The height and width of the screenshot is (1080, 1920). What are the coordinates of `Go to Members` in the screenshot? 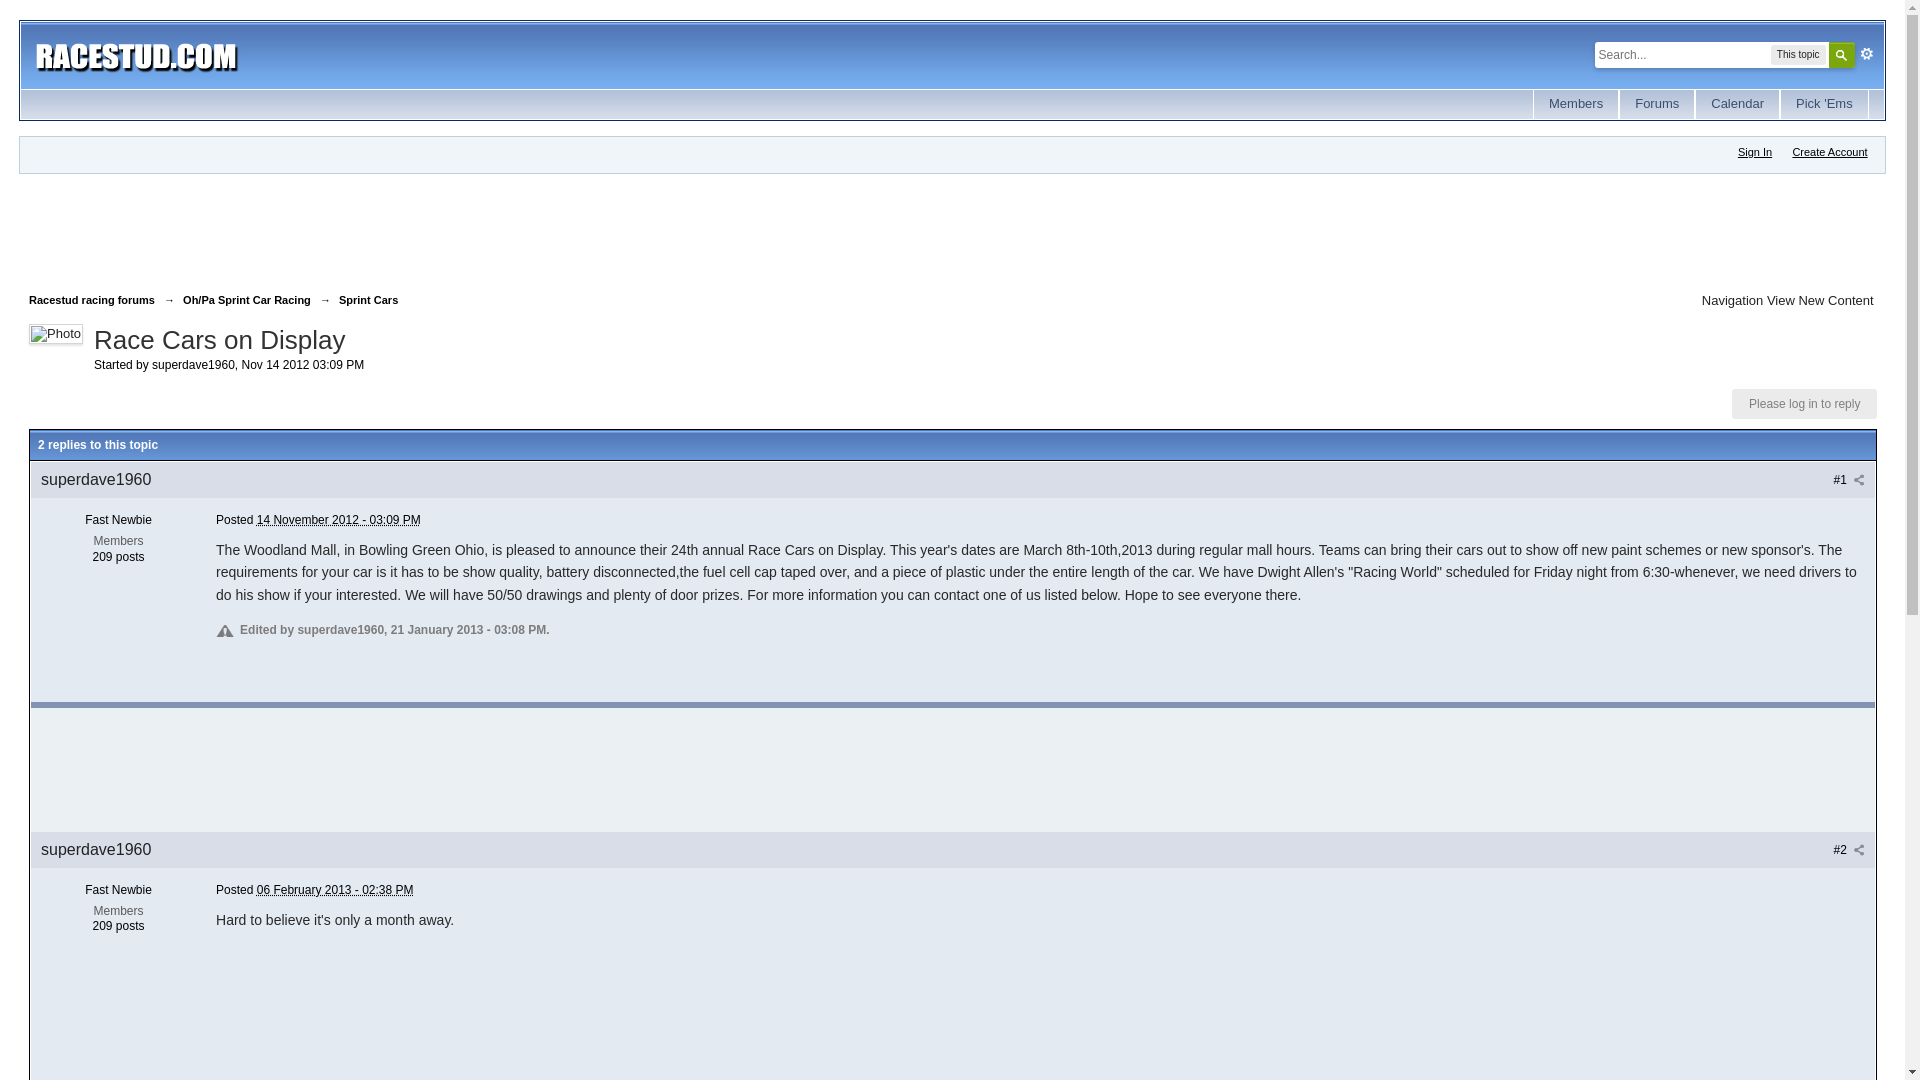 It's located at (1576, 104).